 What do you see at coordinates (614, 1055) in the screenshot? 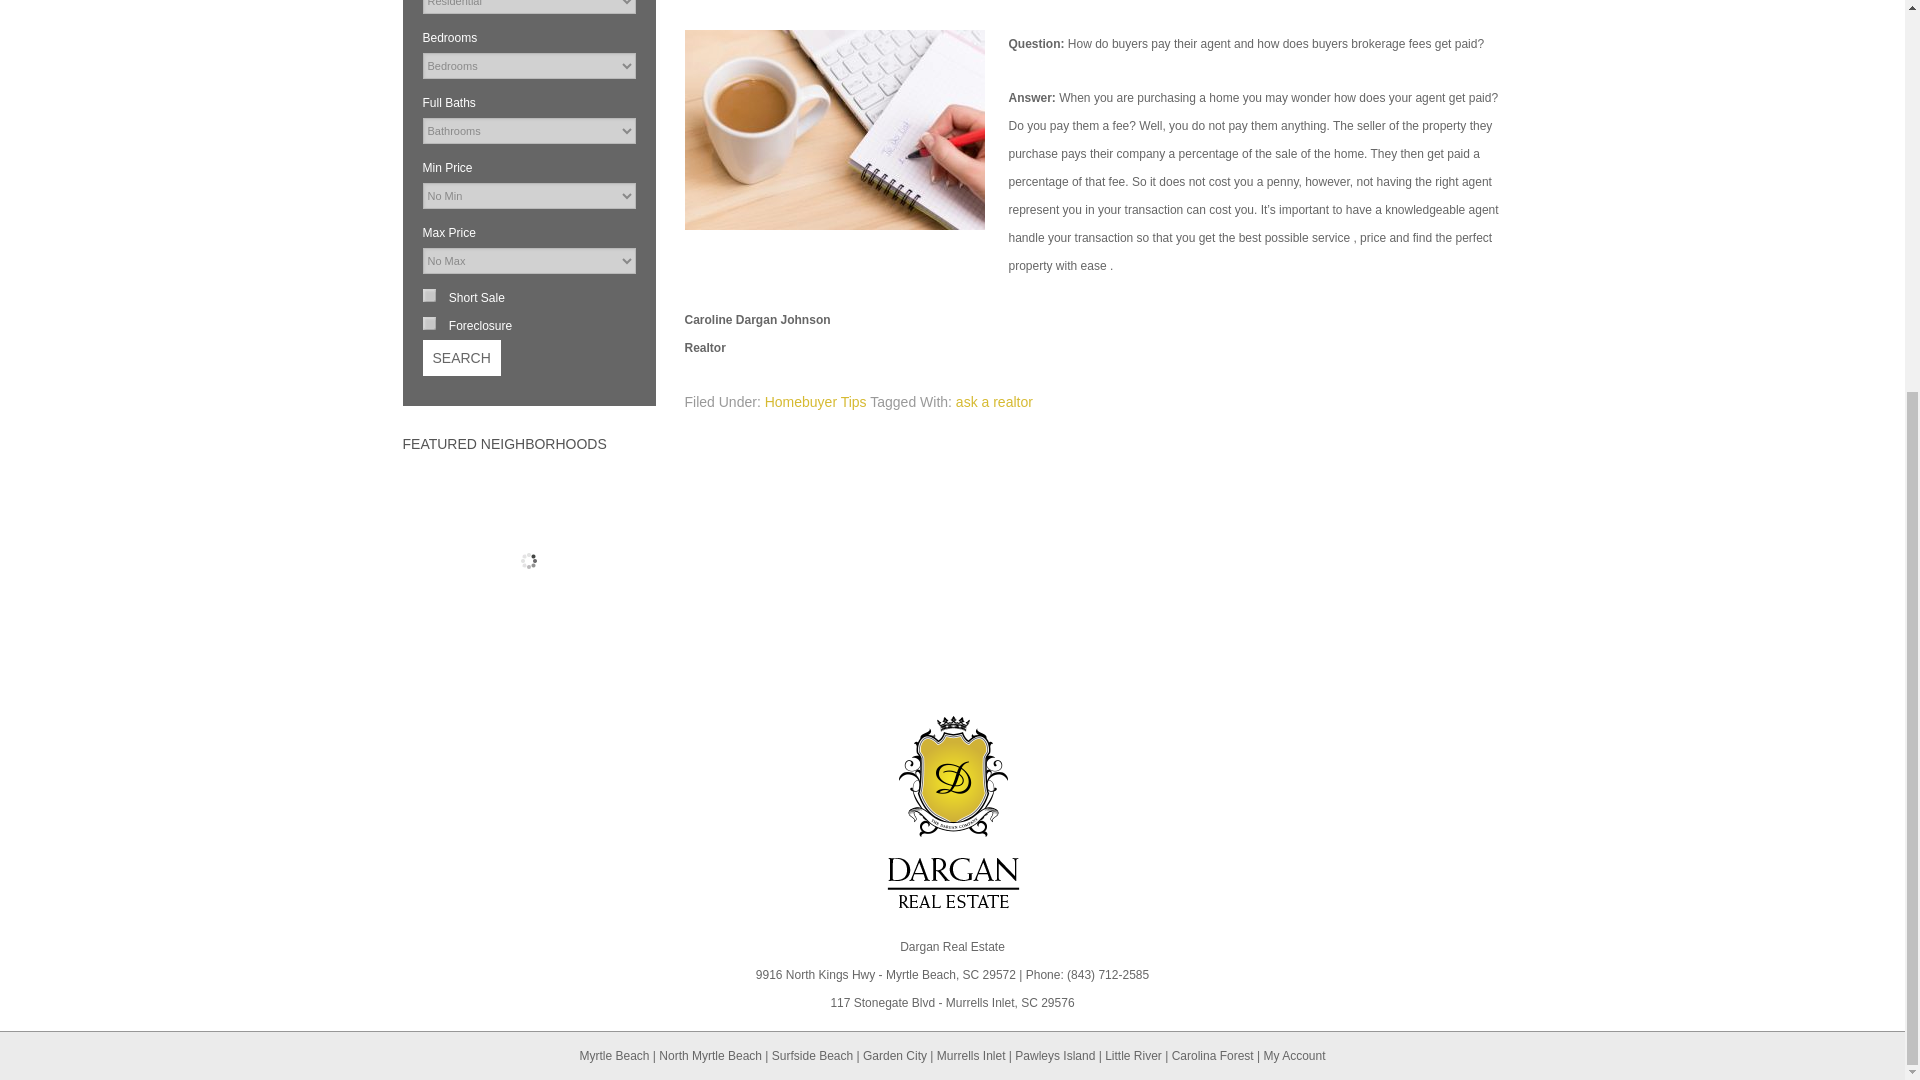
I see `Myrtle Beach` at bounding box center [614, 1055].